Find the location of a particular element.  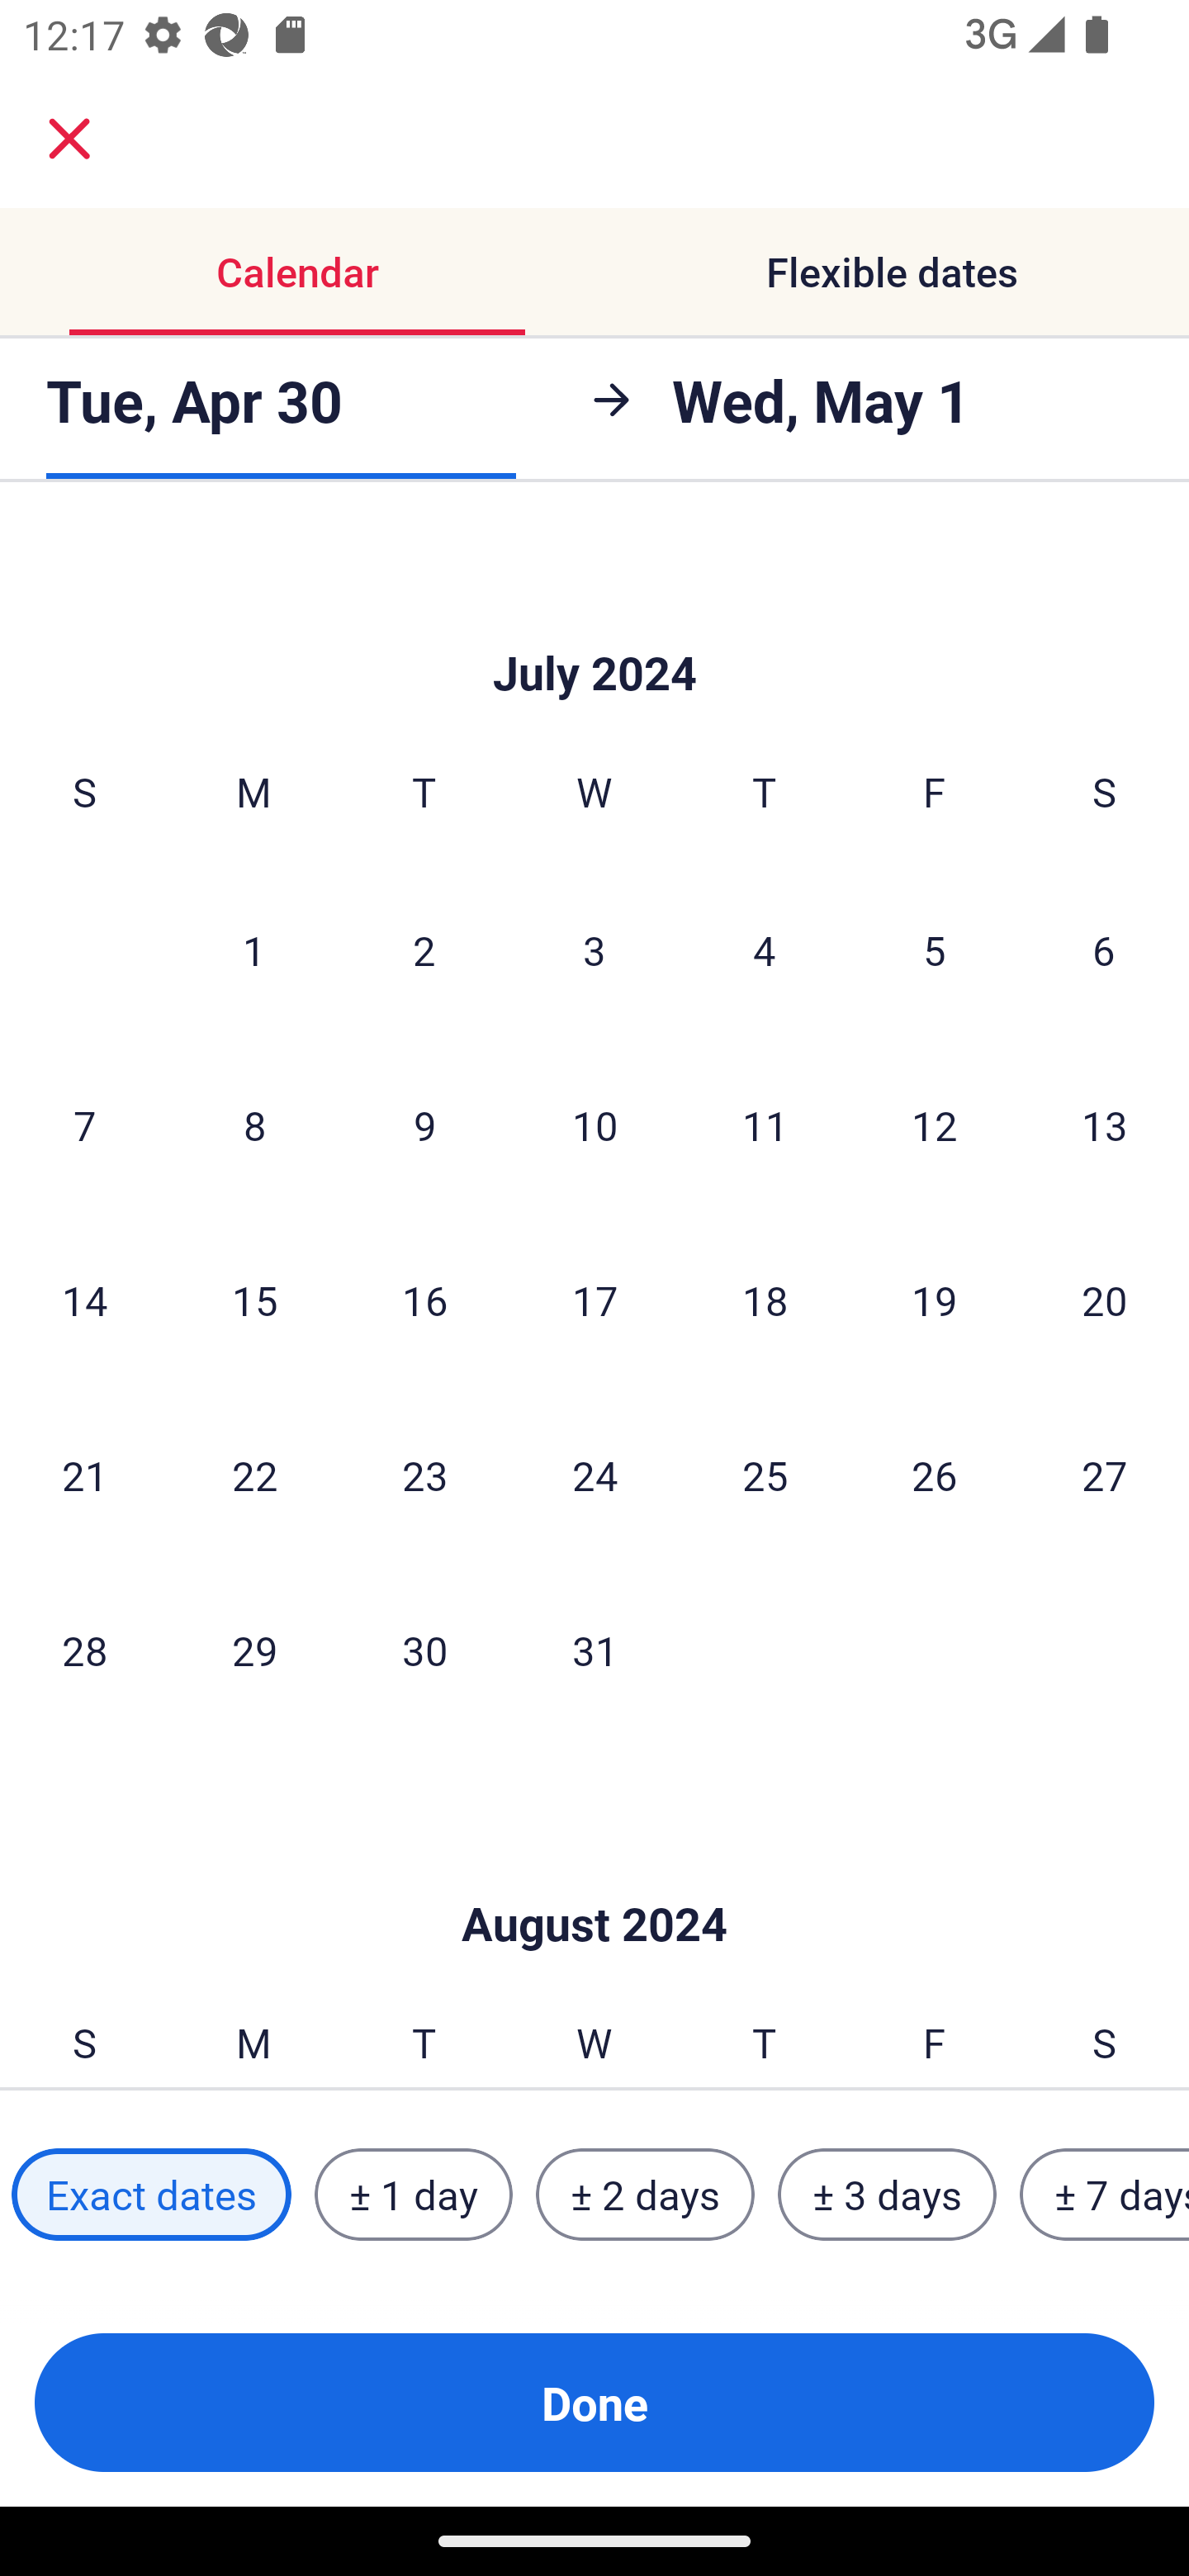

23 Tuesday, July 23, 2024 is located at coordinates (424, 1475).